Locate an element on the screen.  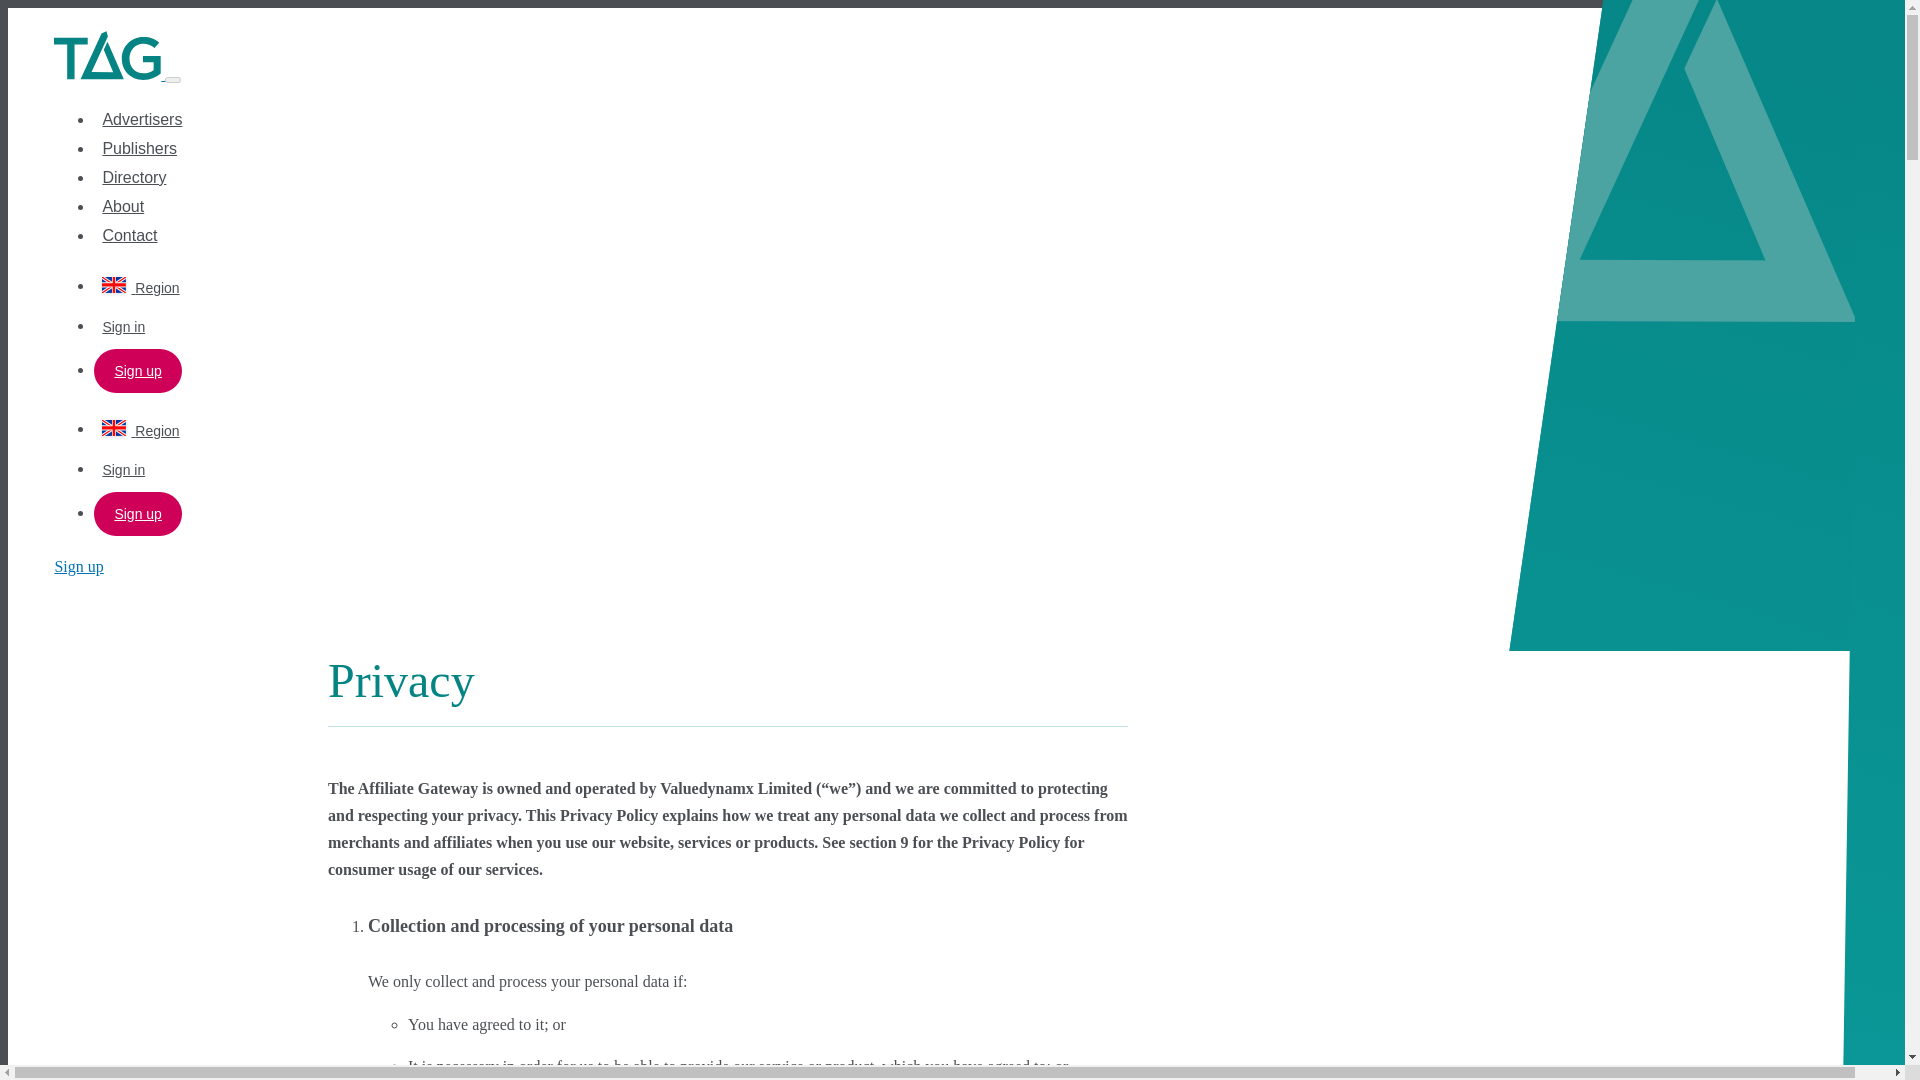
Home is located at coordinates (109, 74).